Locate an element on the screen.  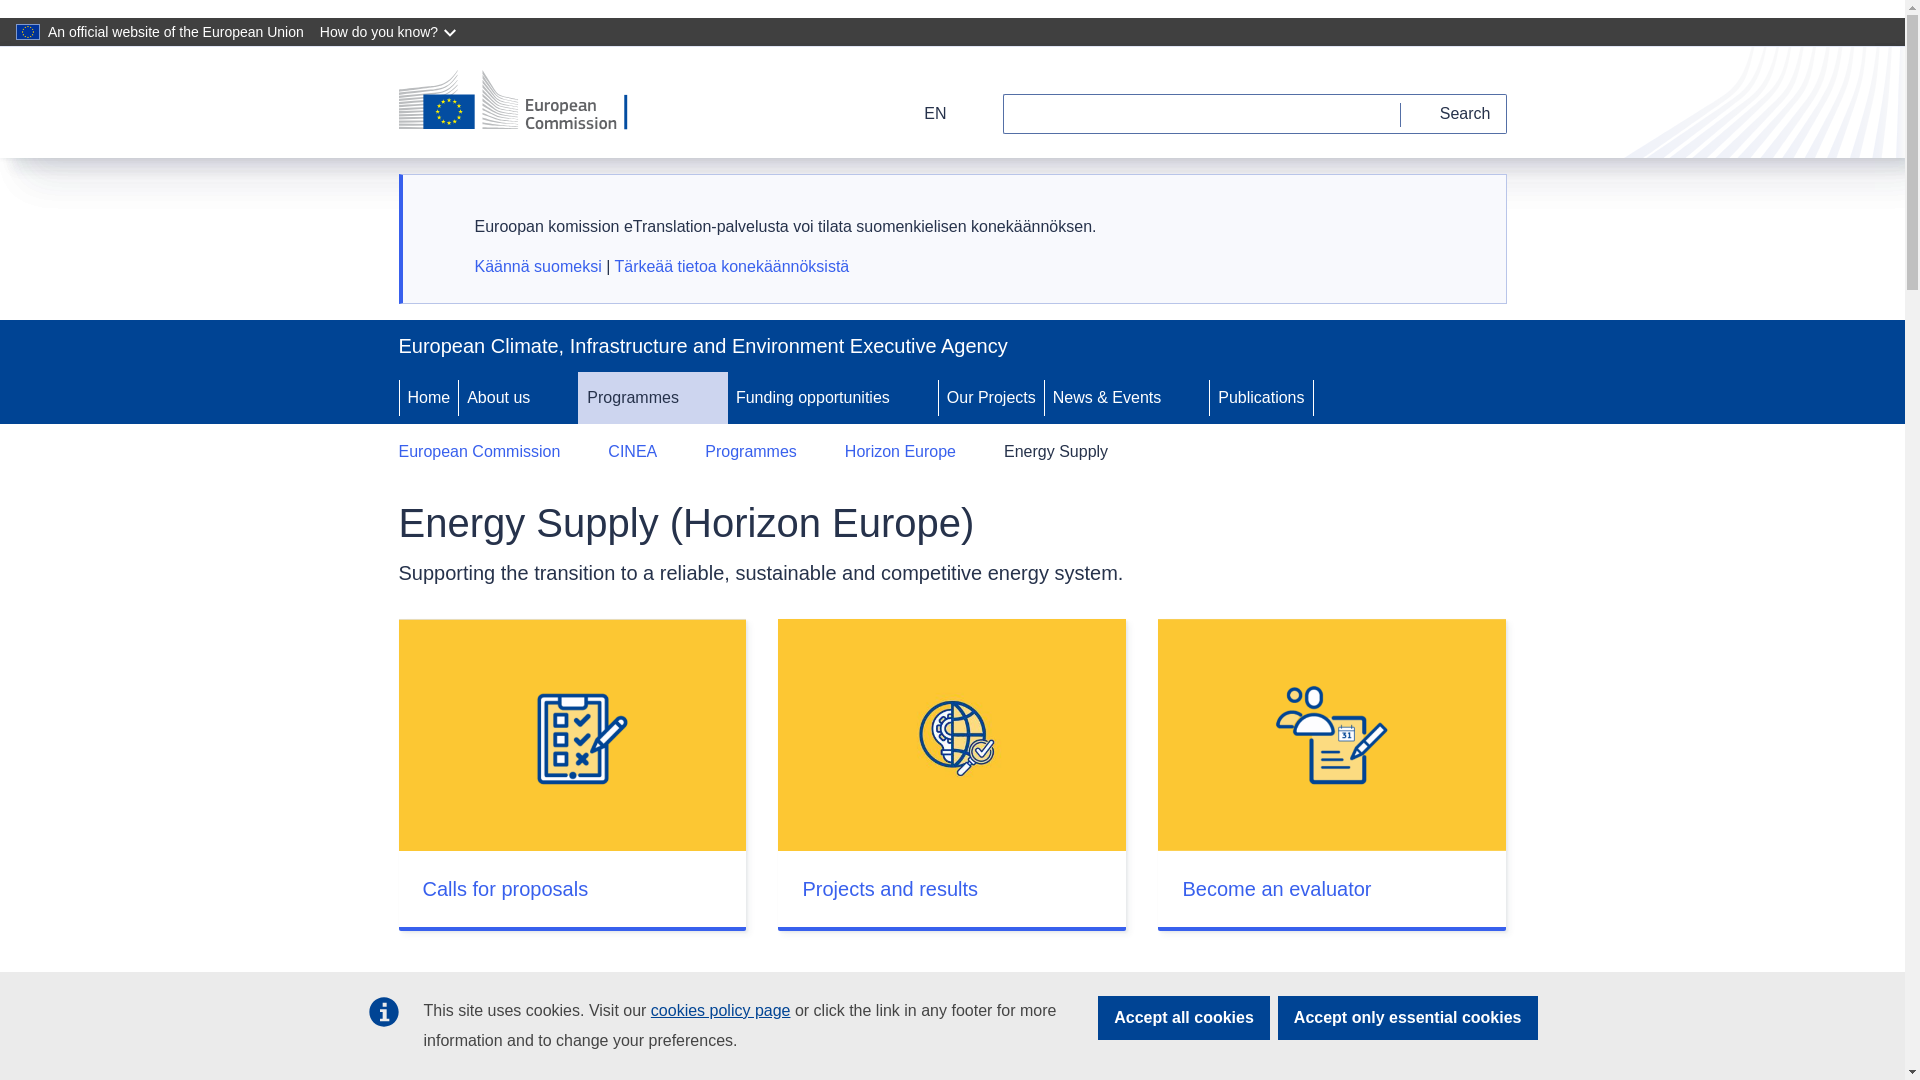
Funding opportunities is located at coordinates (810, 398).